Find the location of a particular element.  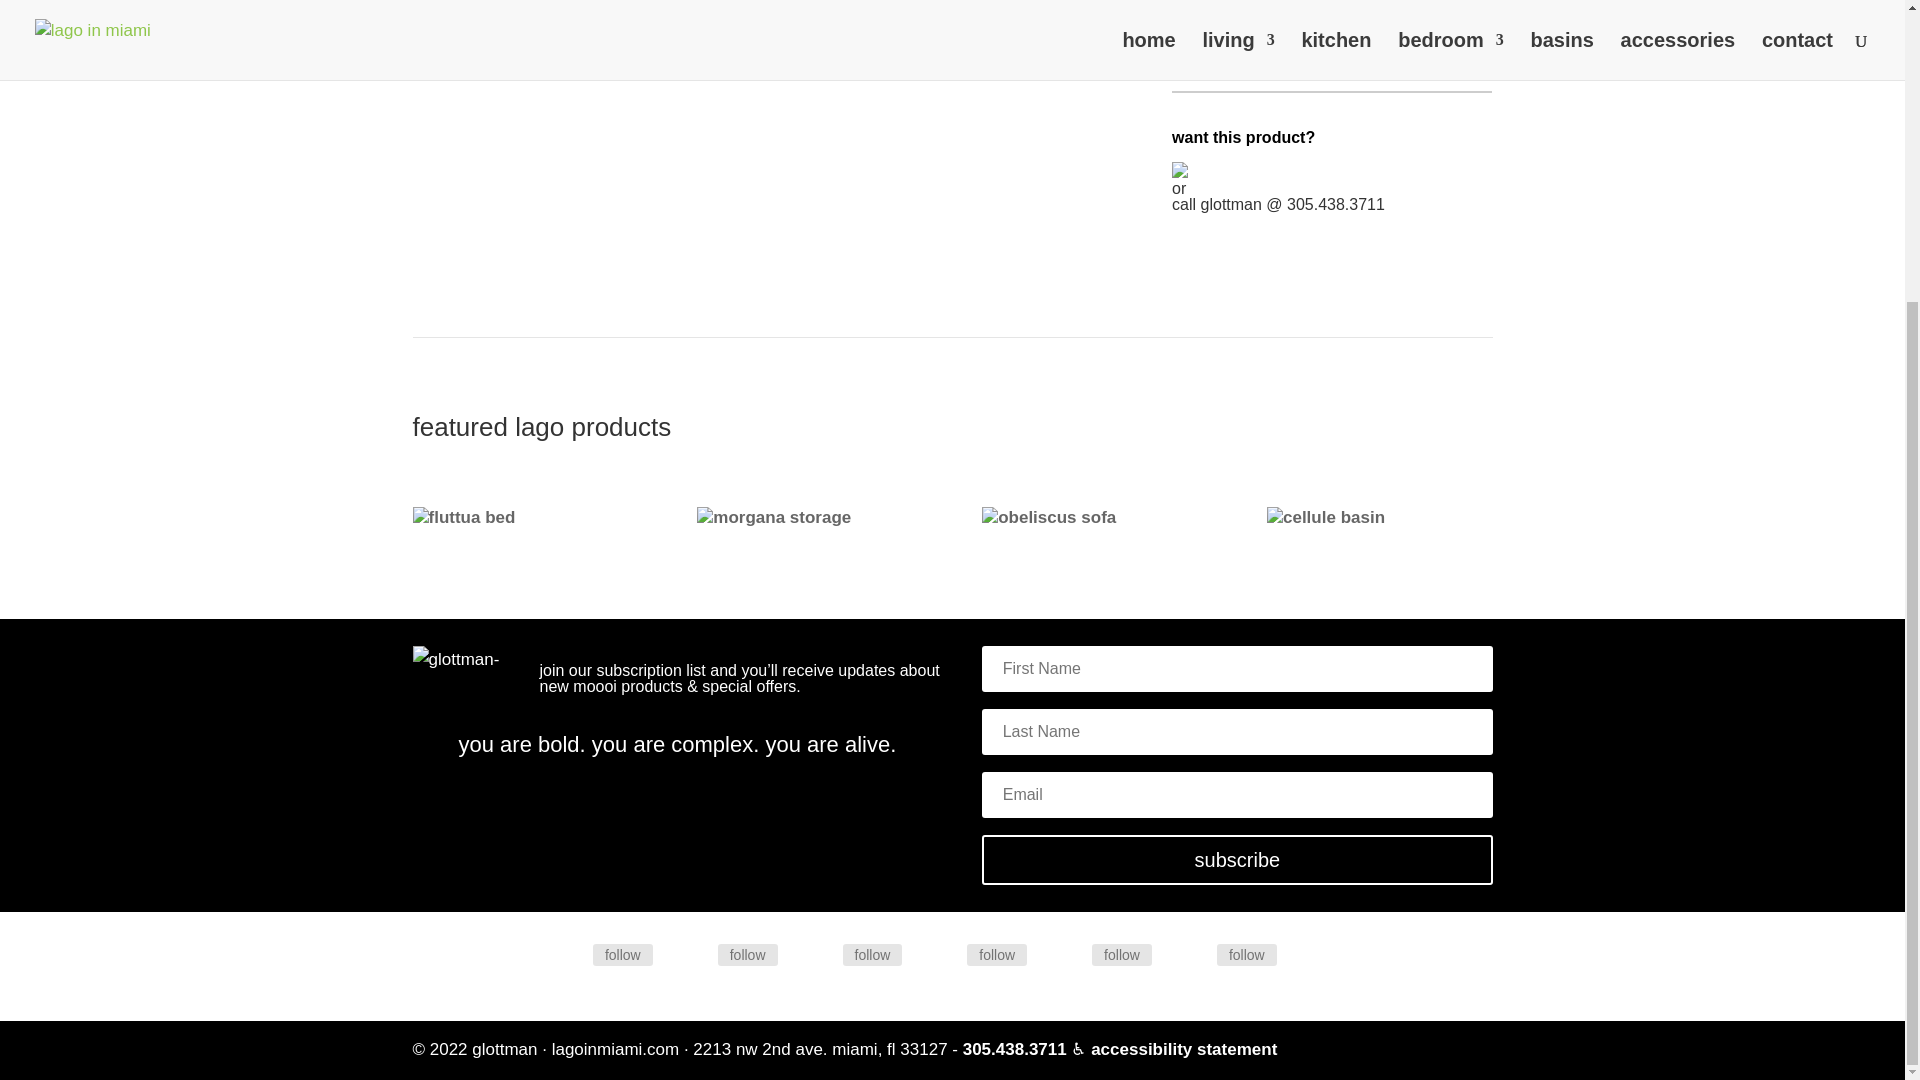

Follow on tumblr is located at coordinates (1068, 954).